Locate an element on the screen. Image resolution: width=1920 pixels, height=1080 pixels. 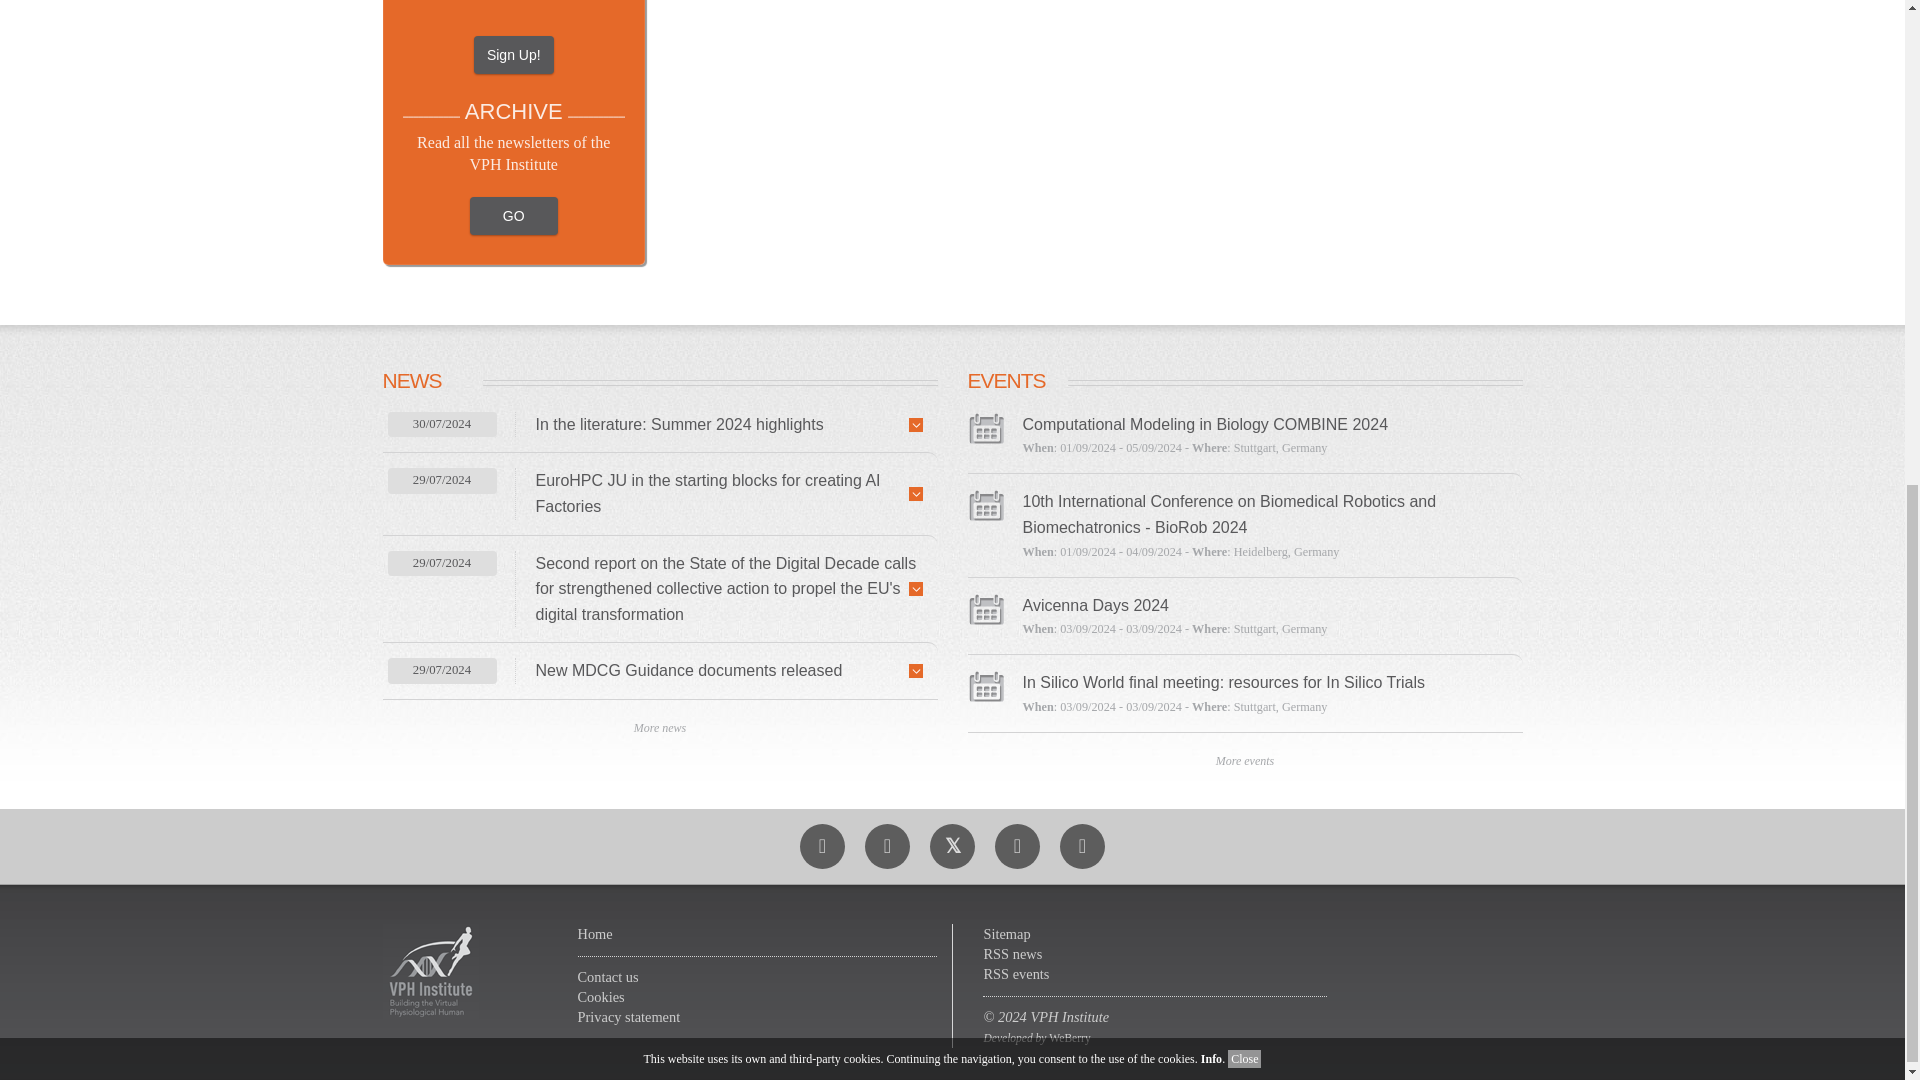
GO is located at coordinates (514, 216).